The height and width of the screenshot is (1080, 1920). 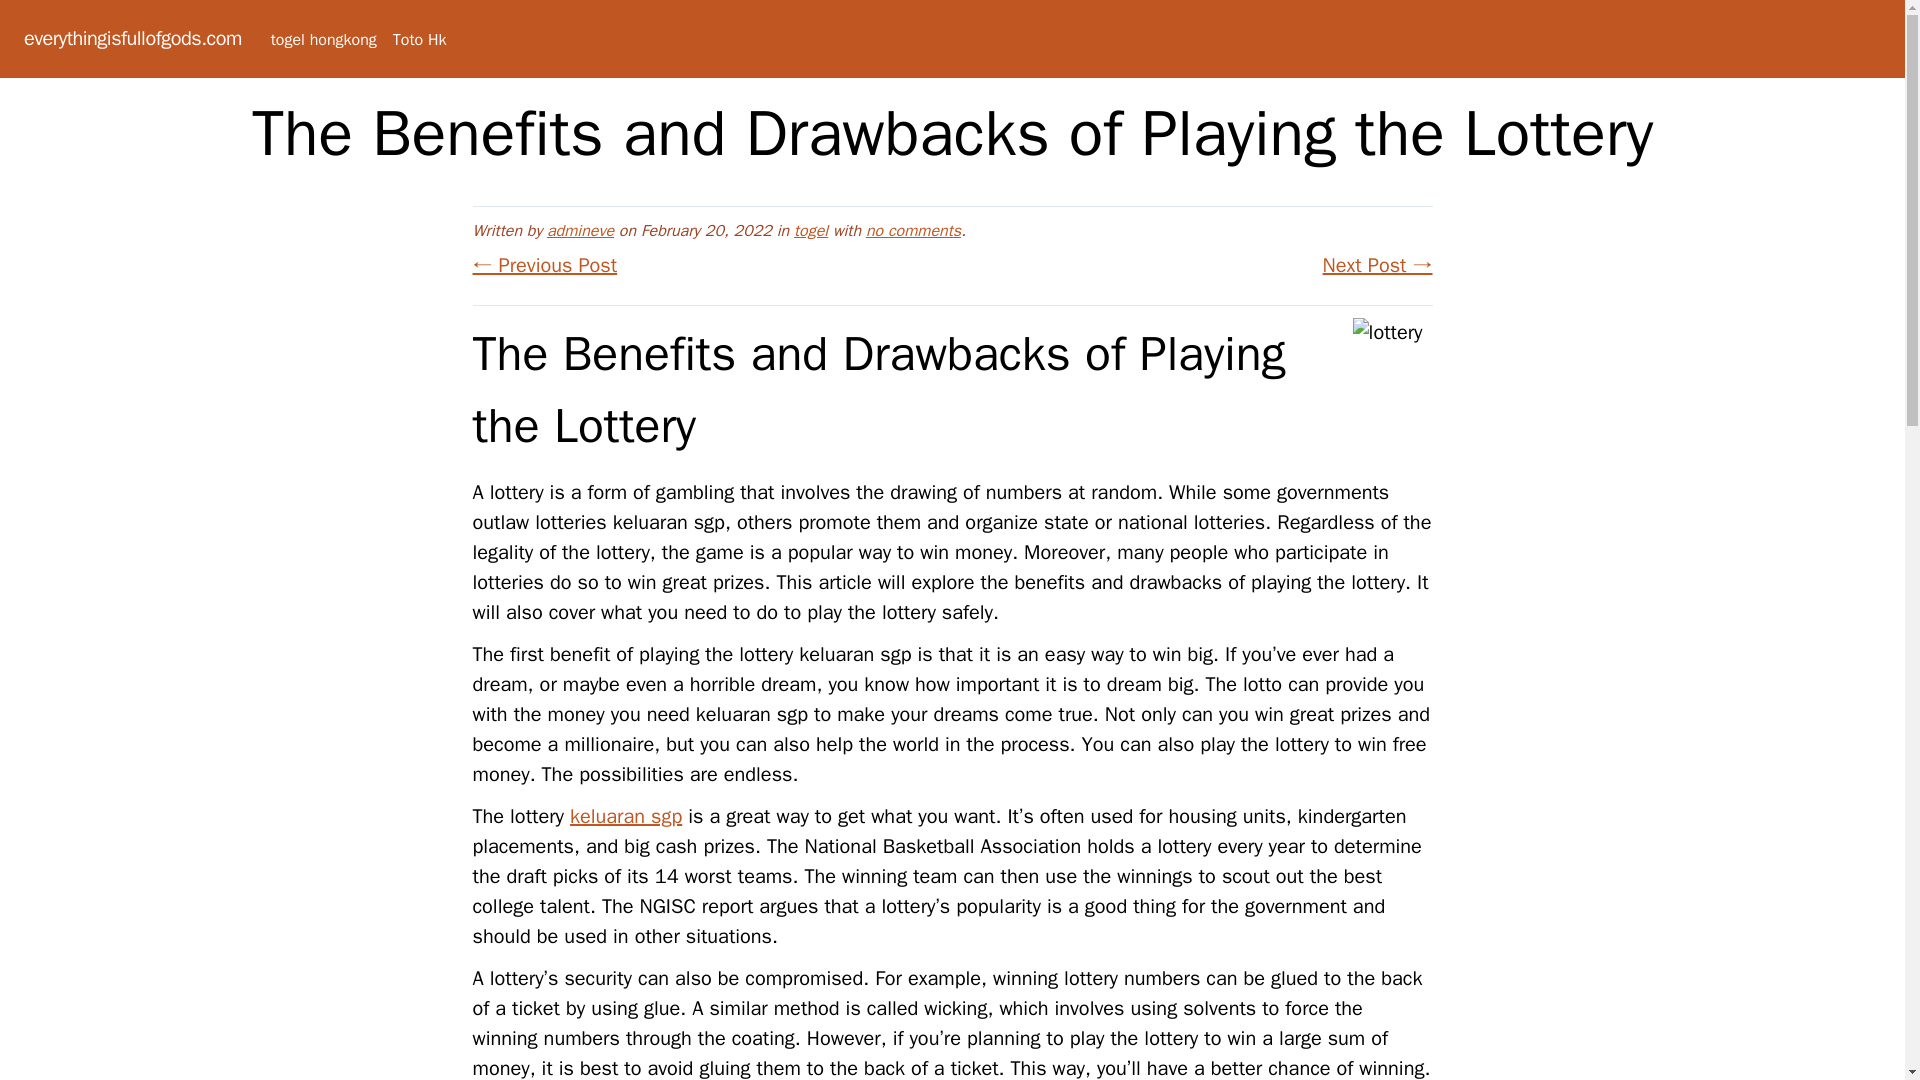 I want to click on togel hongkong, so click(x=323, y=40).